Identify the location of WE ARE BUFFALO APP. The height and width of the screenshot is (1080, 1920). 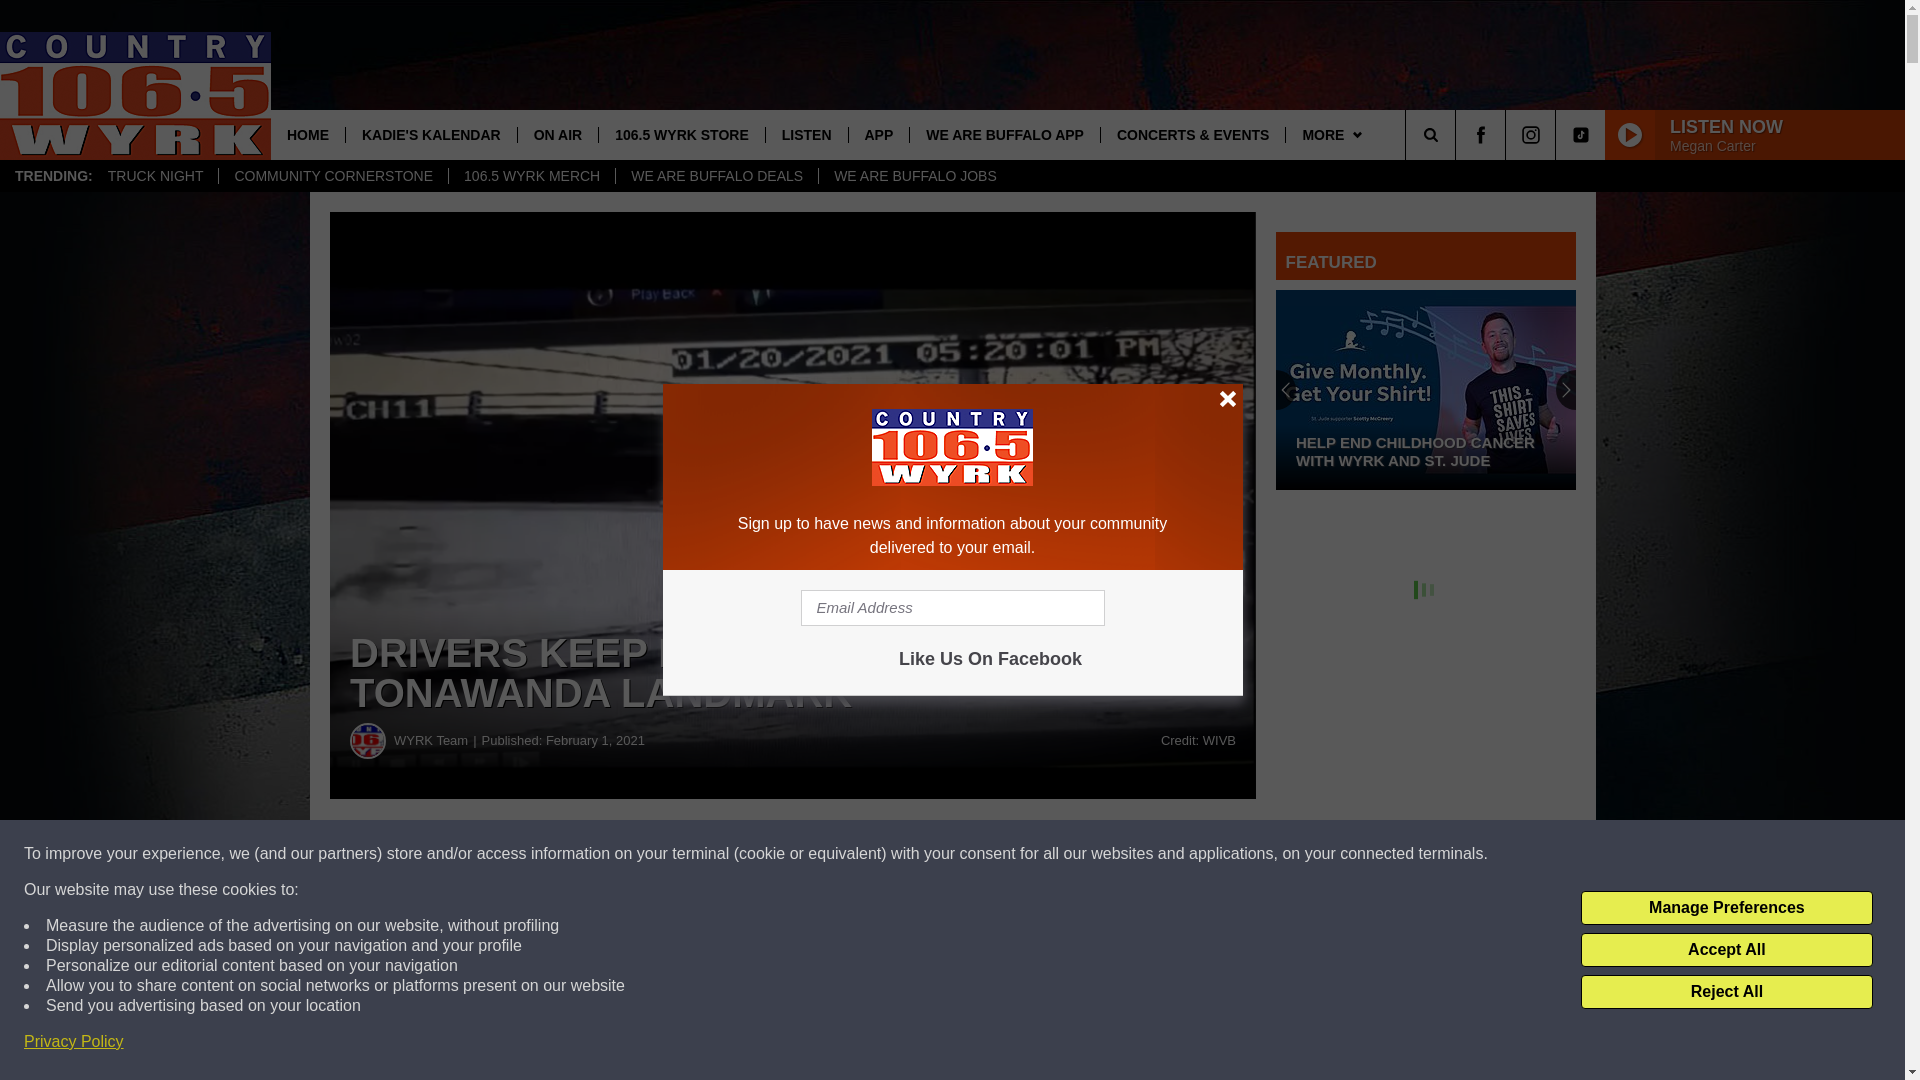
(1004, 134).